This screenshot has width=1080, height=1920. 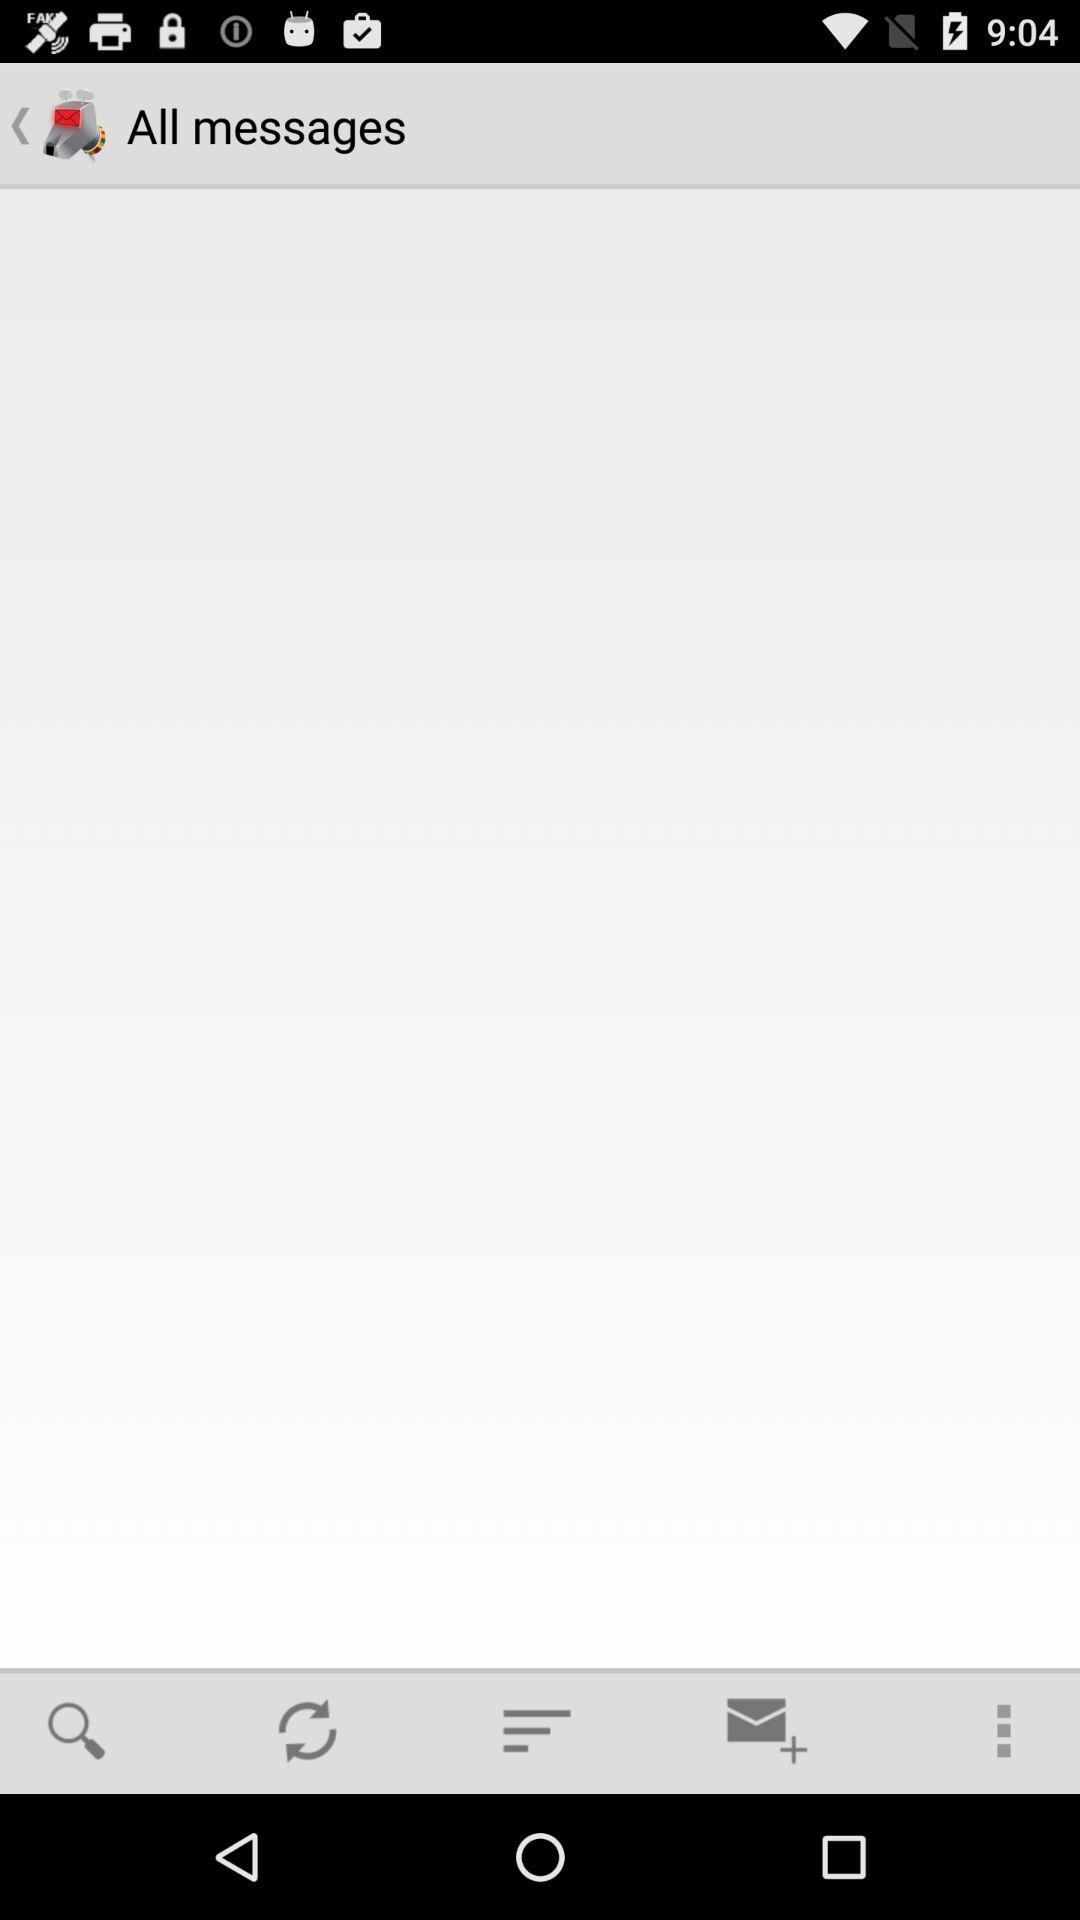 I want to click on turn on the item at the bottom, so click(x=537, y=1730).